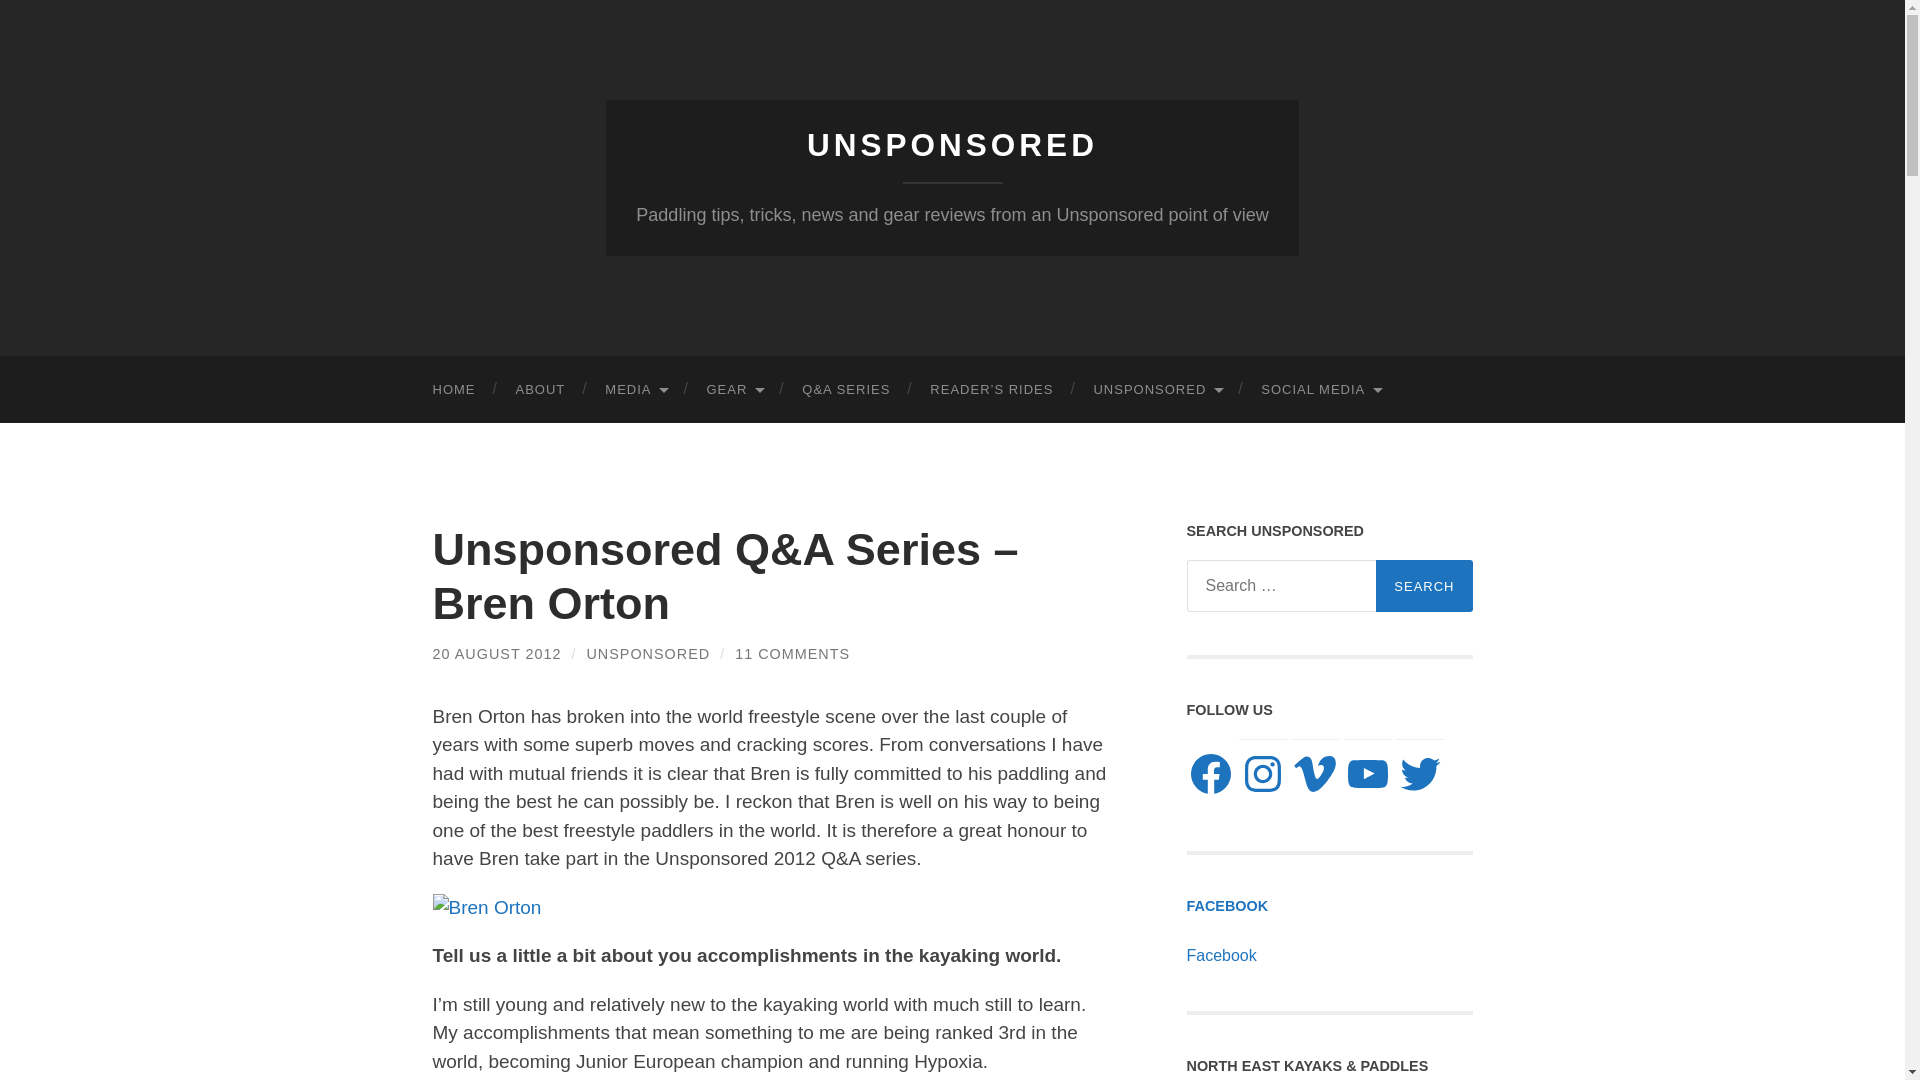 The height and width of the screenshot is (1080, 1920). What do you see at coordinates (540, 390) in the screenshot?
I see `ABOUT` at bounding box center [540, 390].